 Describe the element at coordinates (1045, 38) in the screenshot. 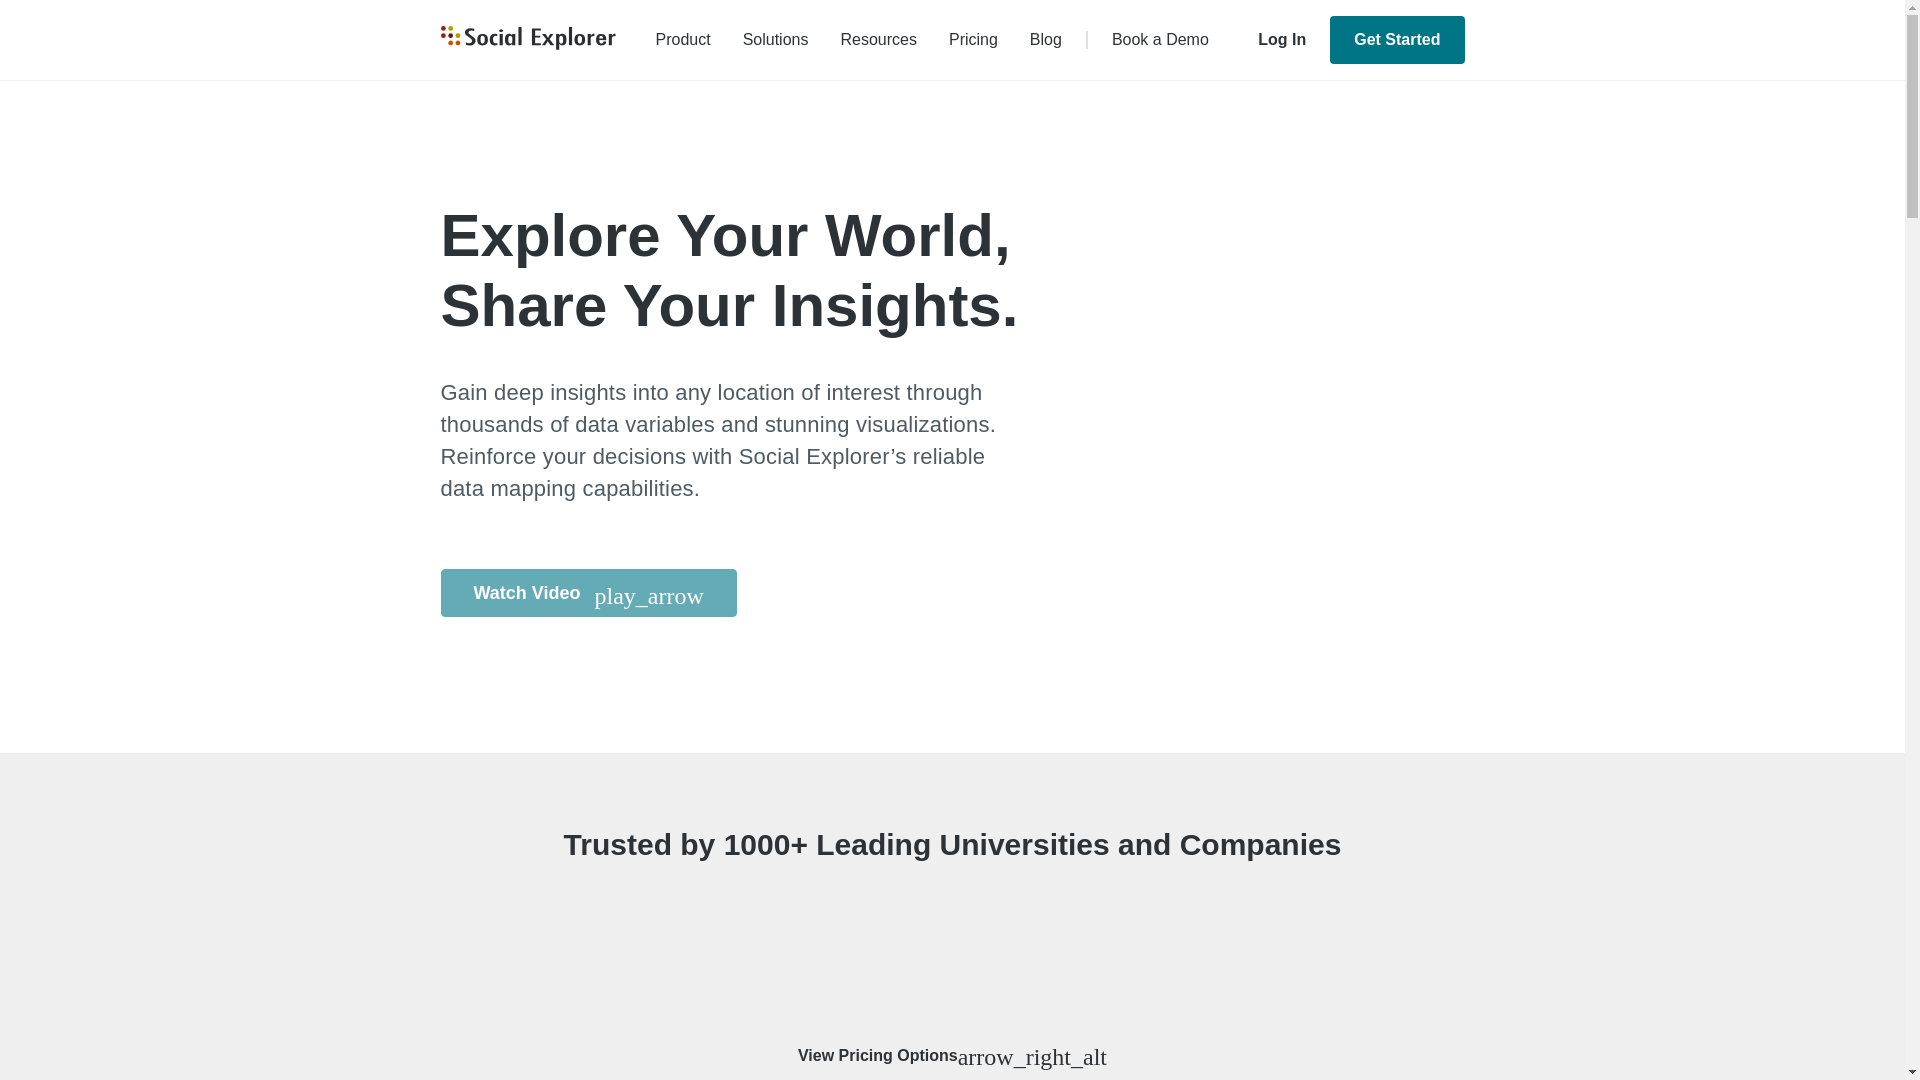

I see `Blog` at that location.